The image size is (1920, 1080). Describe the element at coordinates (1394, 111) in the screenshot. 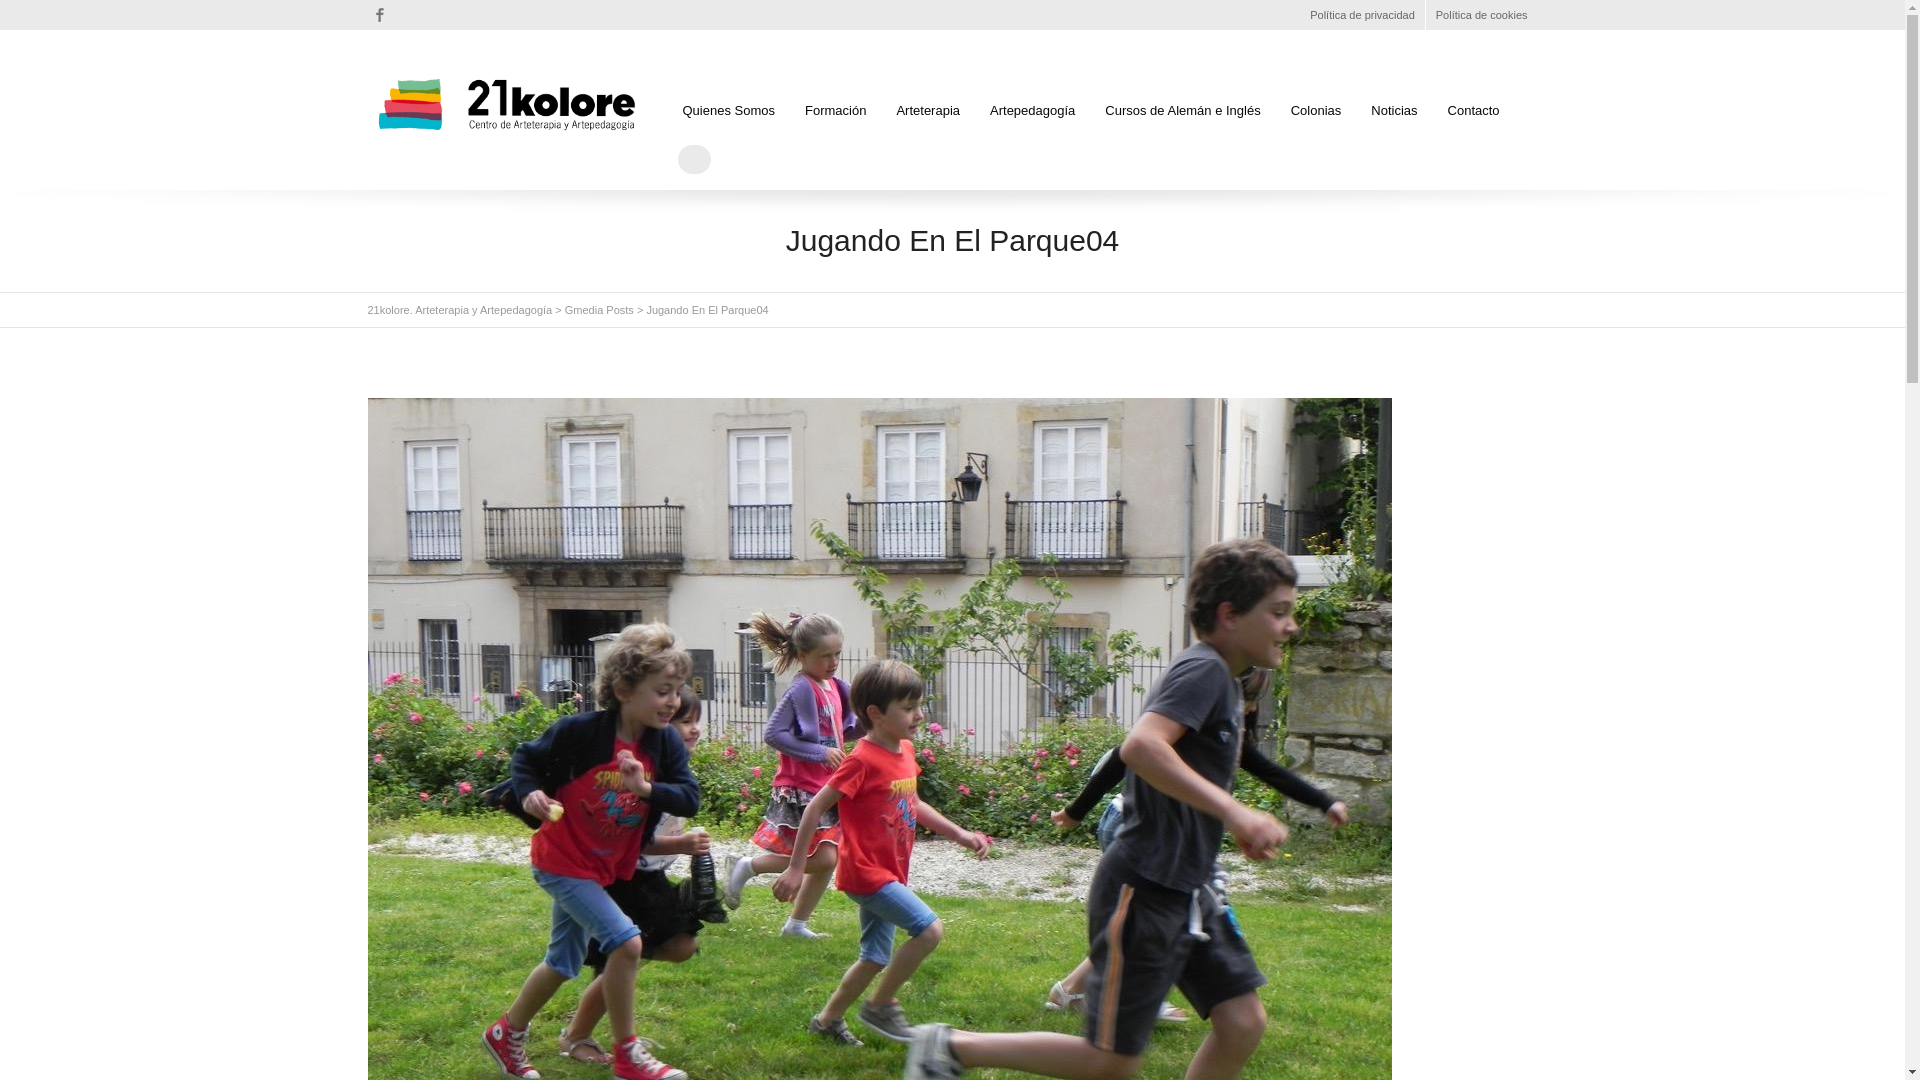

I see `Noticias` at that location.